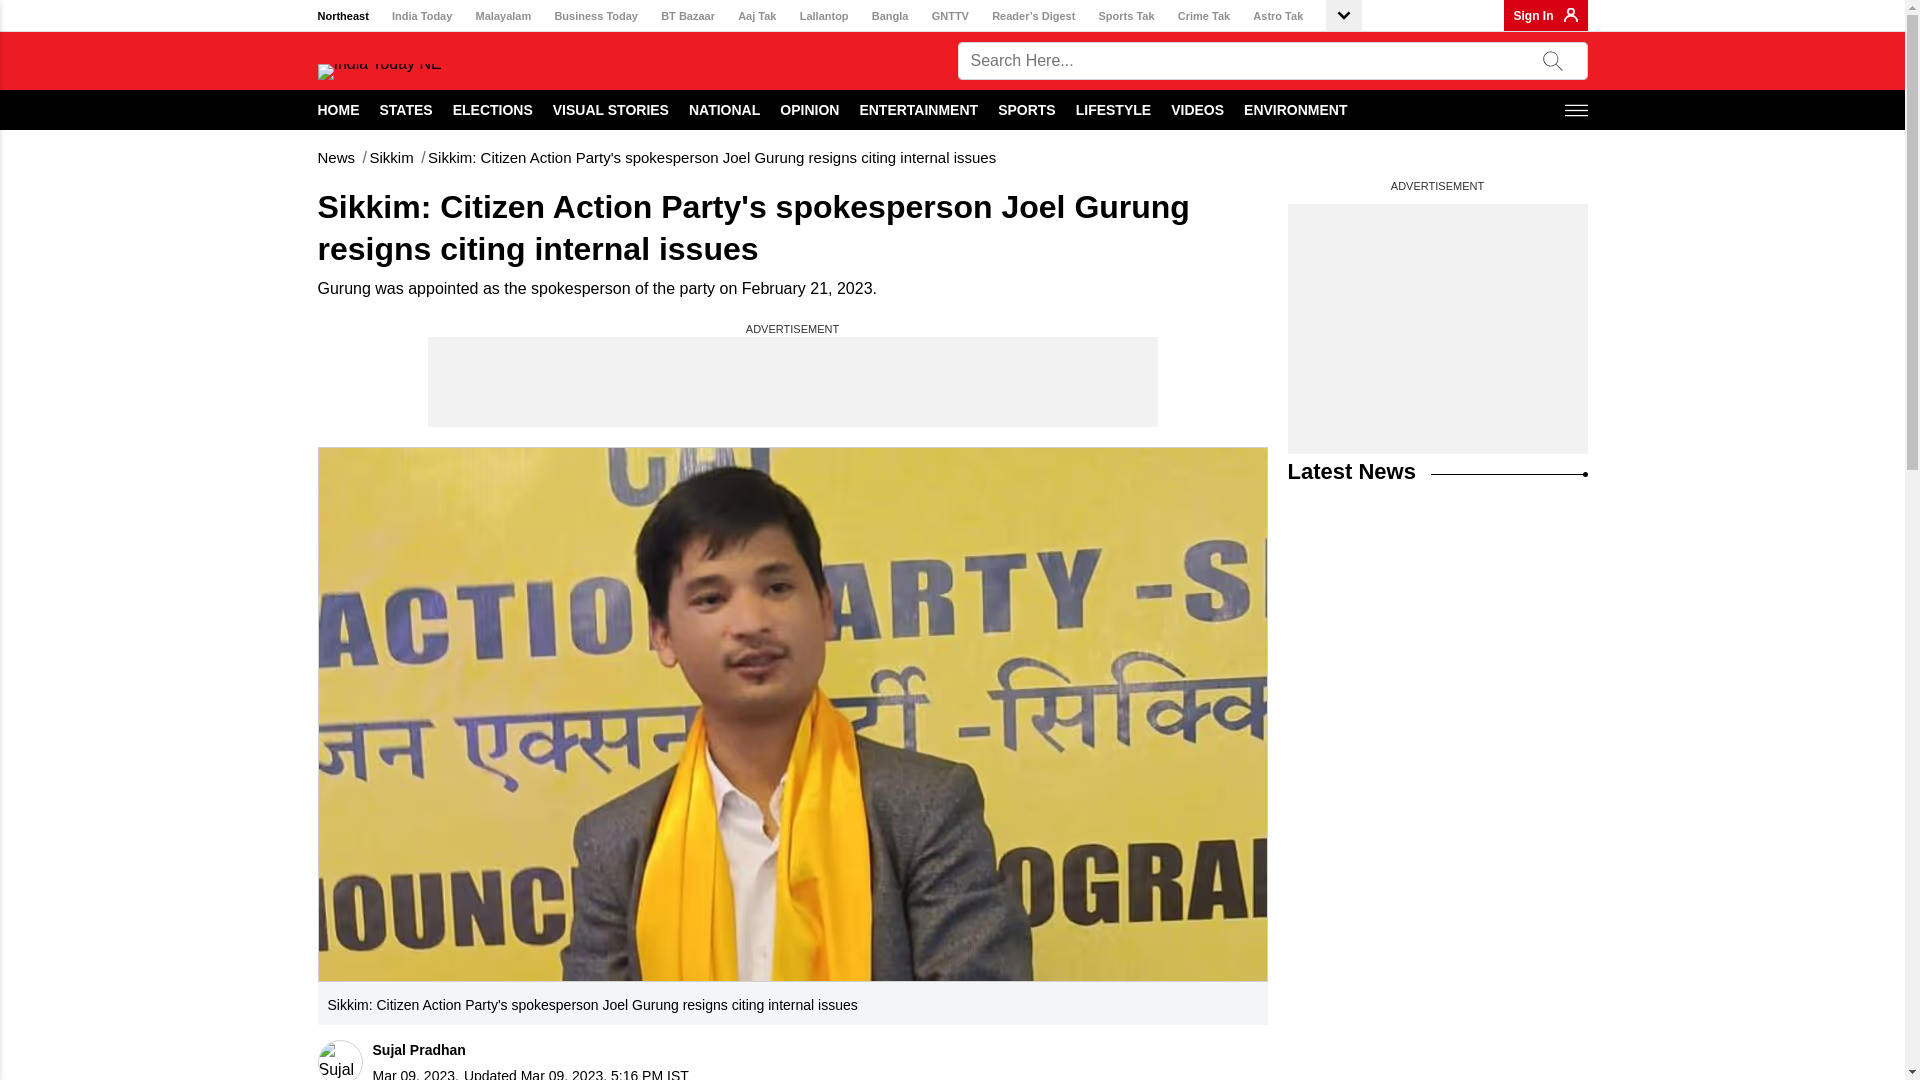 This screenshot has height=1080, width=1920. What do you see at coordinates (1126, 16) in the screenshot?
I see `Sports Tak` at bounding box center [1126, 16].